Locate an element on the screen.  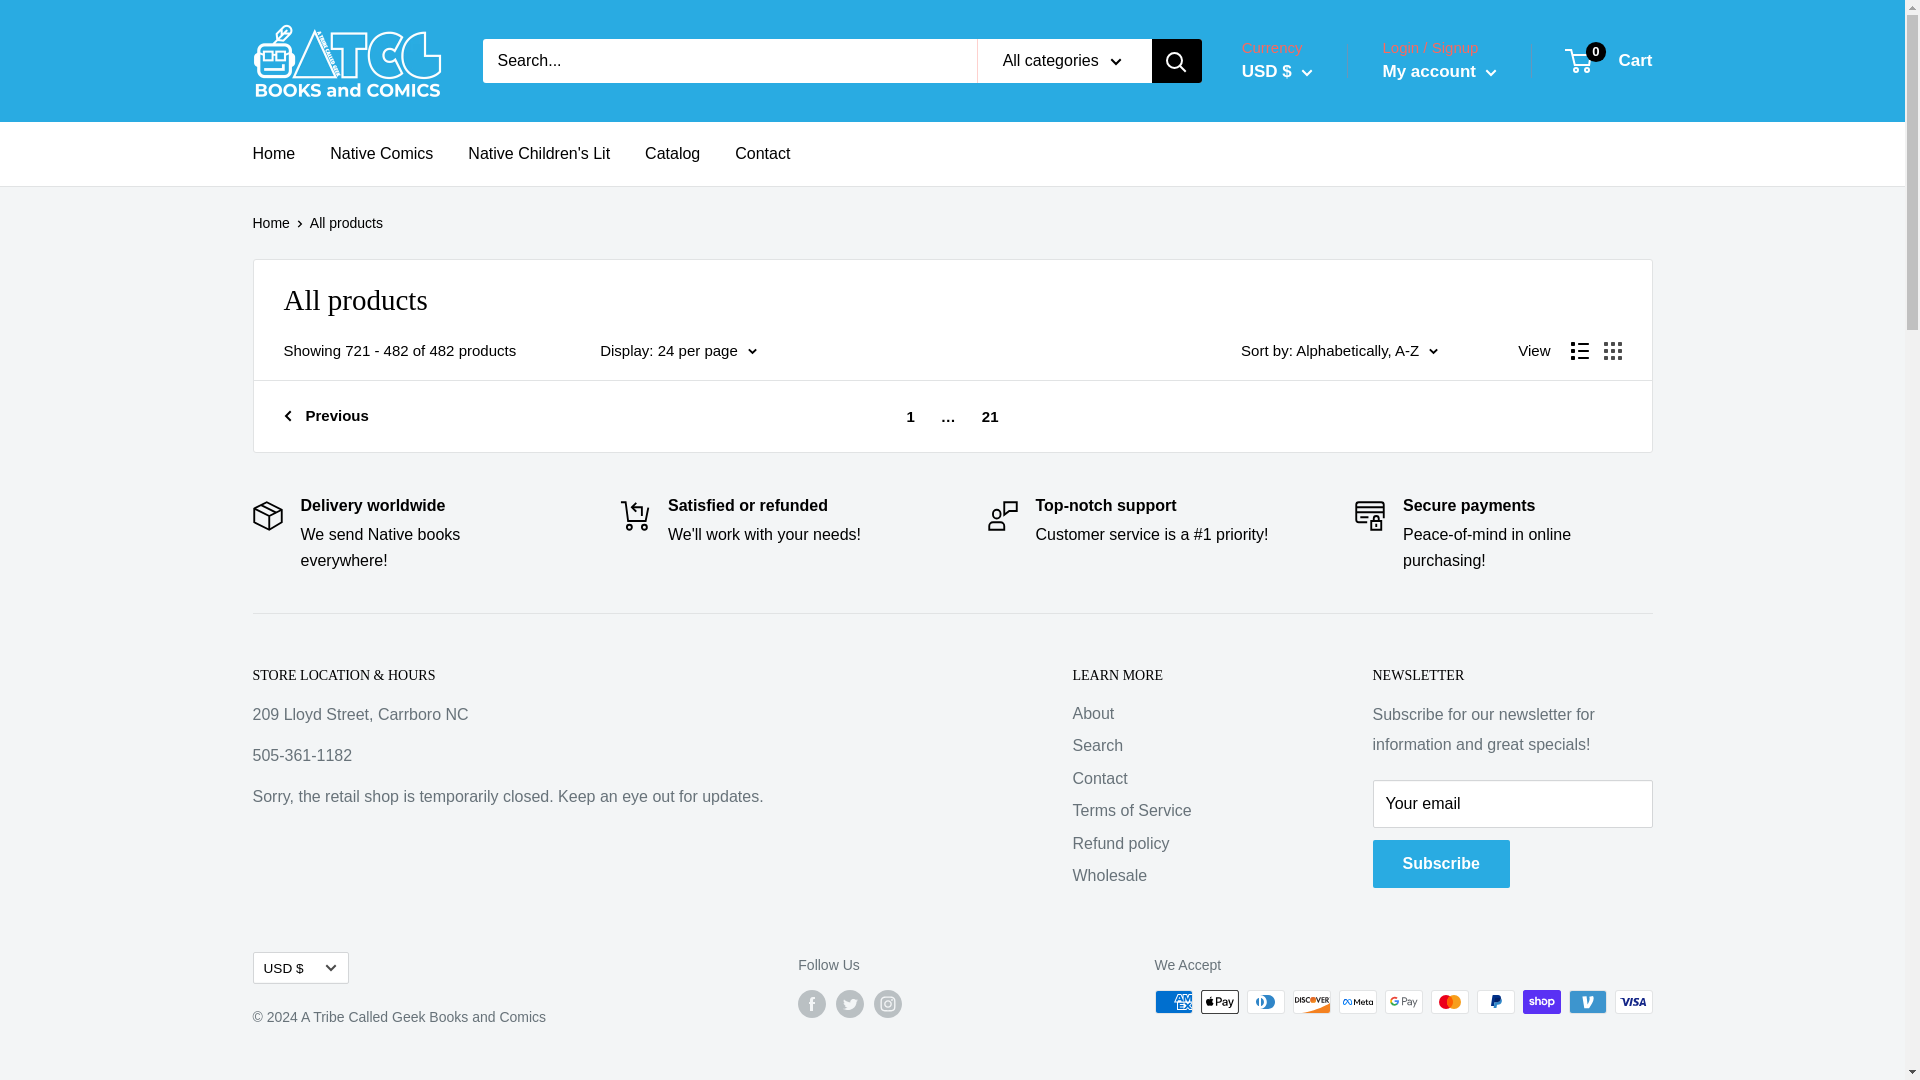
CDF is located at coordinates (1309, 886).